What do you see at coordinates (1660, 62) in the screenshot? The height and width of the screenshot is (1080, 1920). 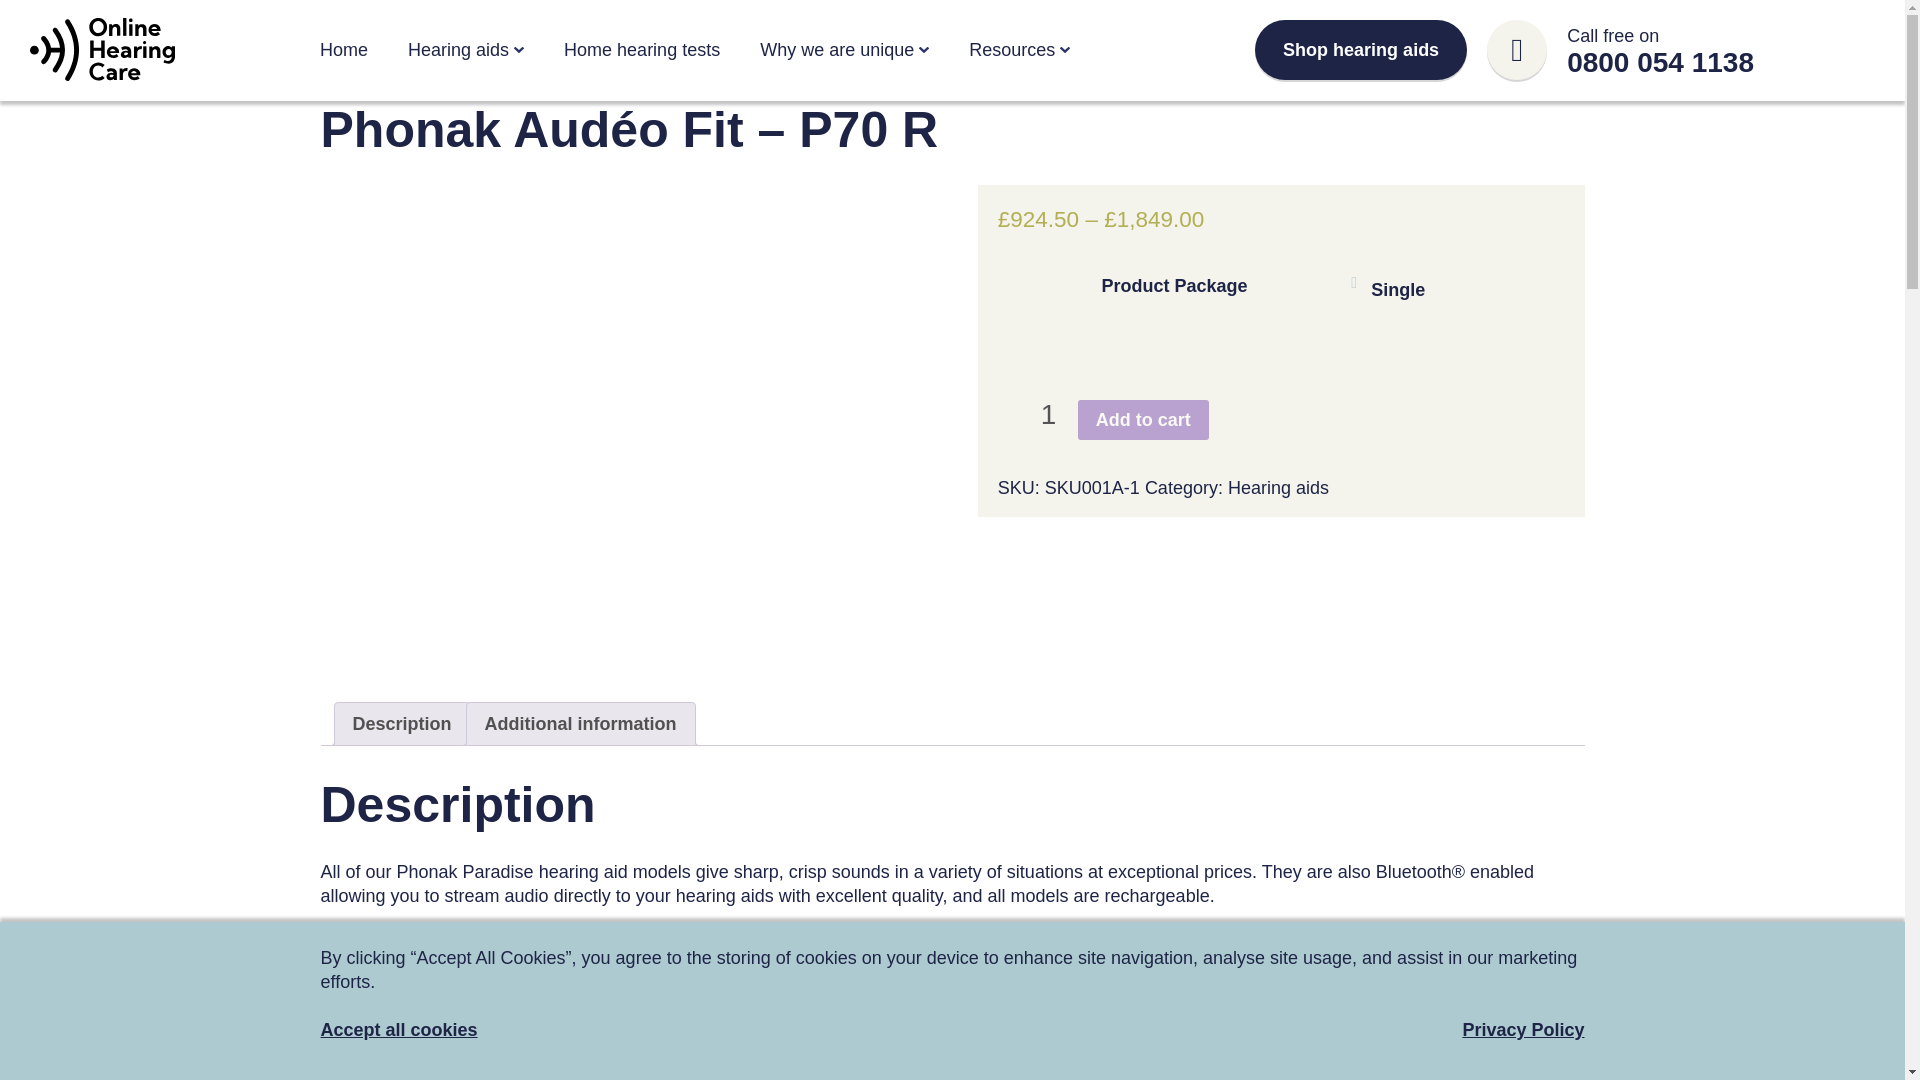 I see `0800 054 1138` at bounding box center [1660, 62].